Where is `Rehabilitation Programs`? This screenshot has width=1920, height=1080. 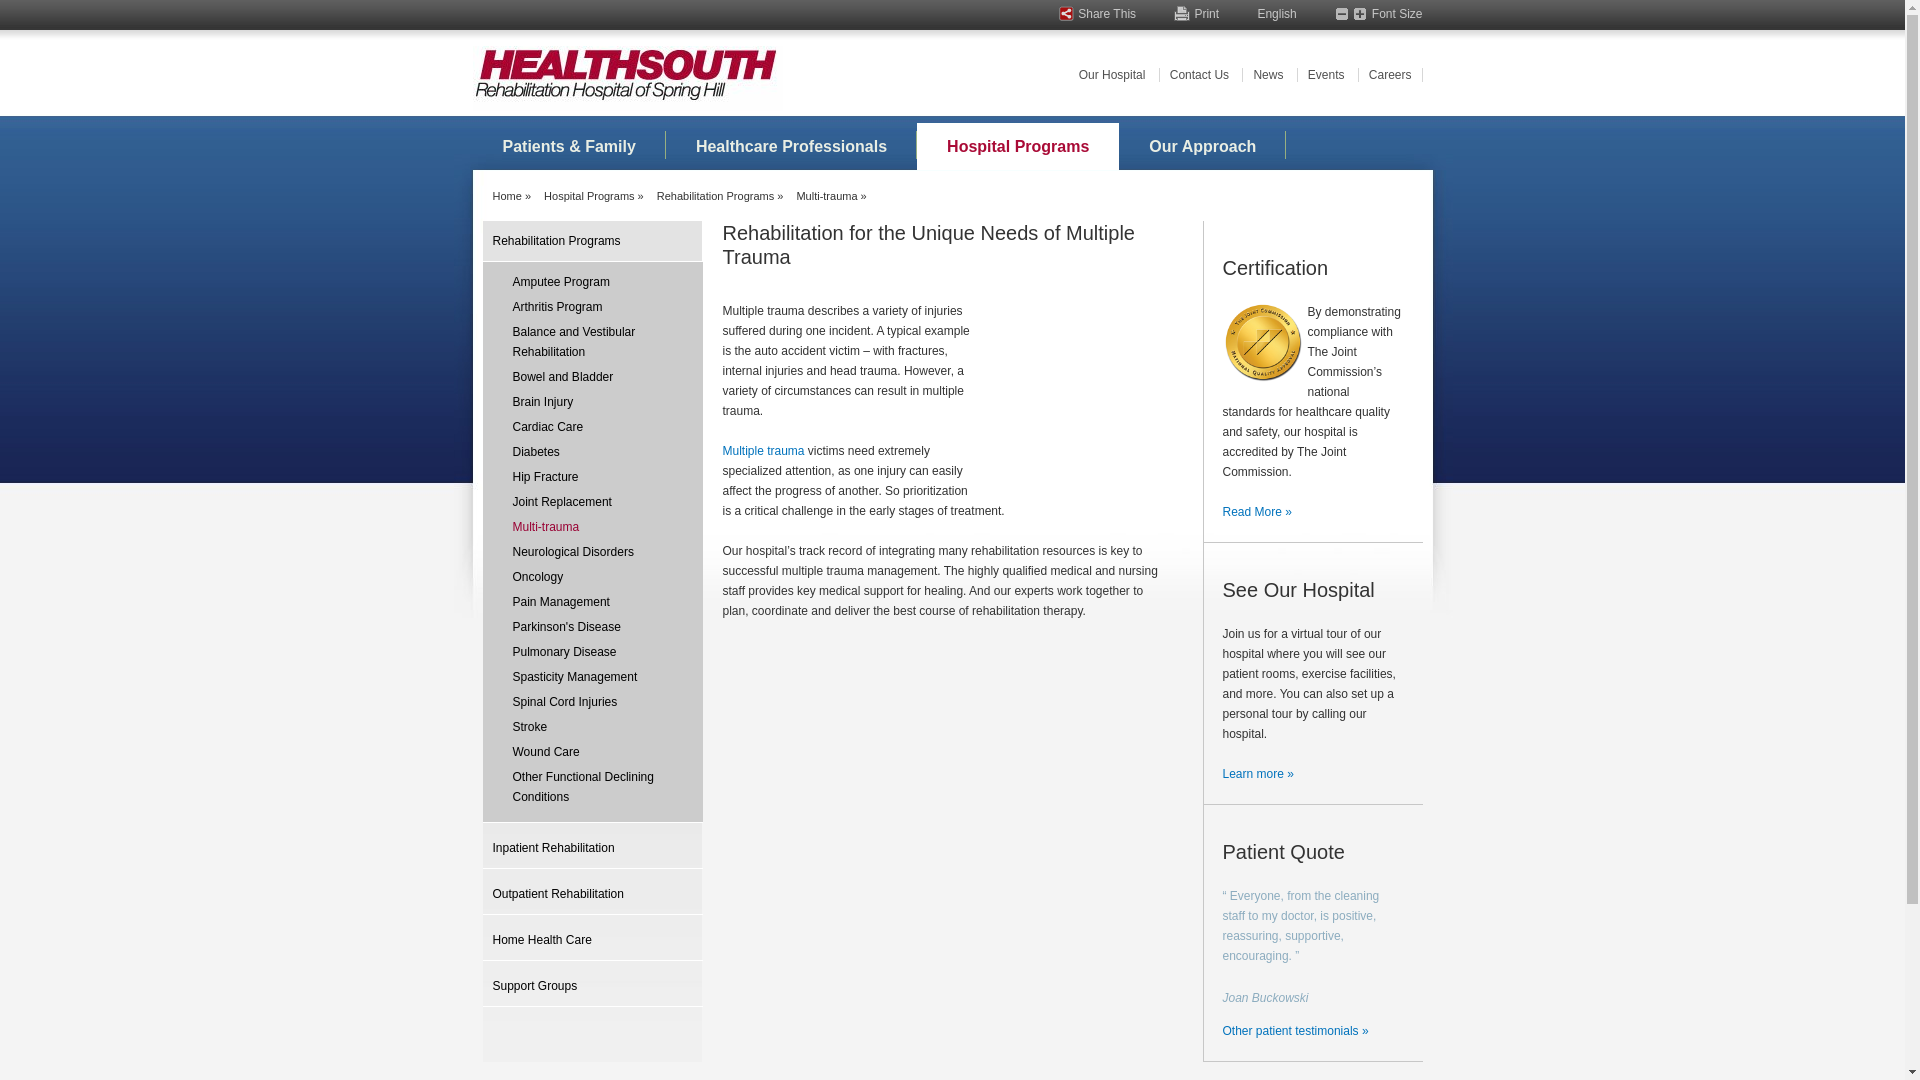 Rehabilitation Programs is located at coordinates (592, 242).